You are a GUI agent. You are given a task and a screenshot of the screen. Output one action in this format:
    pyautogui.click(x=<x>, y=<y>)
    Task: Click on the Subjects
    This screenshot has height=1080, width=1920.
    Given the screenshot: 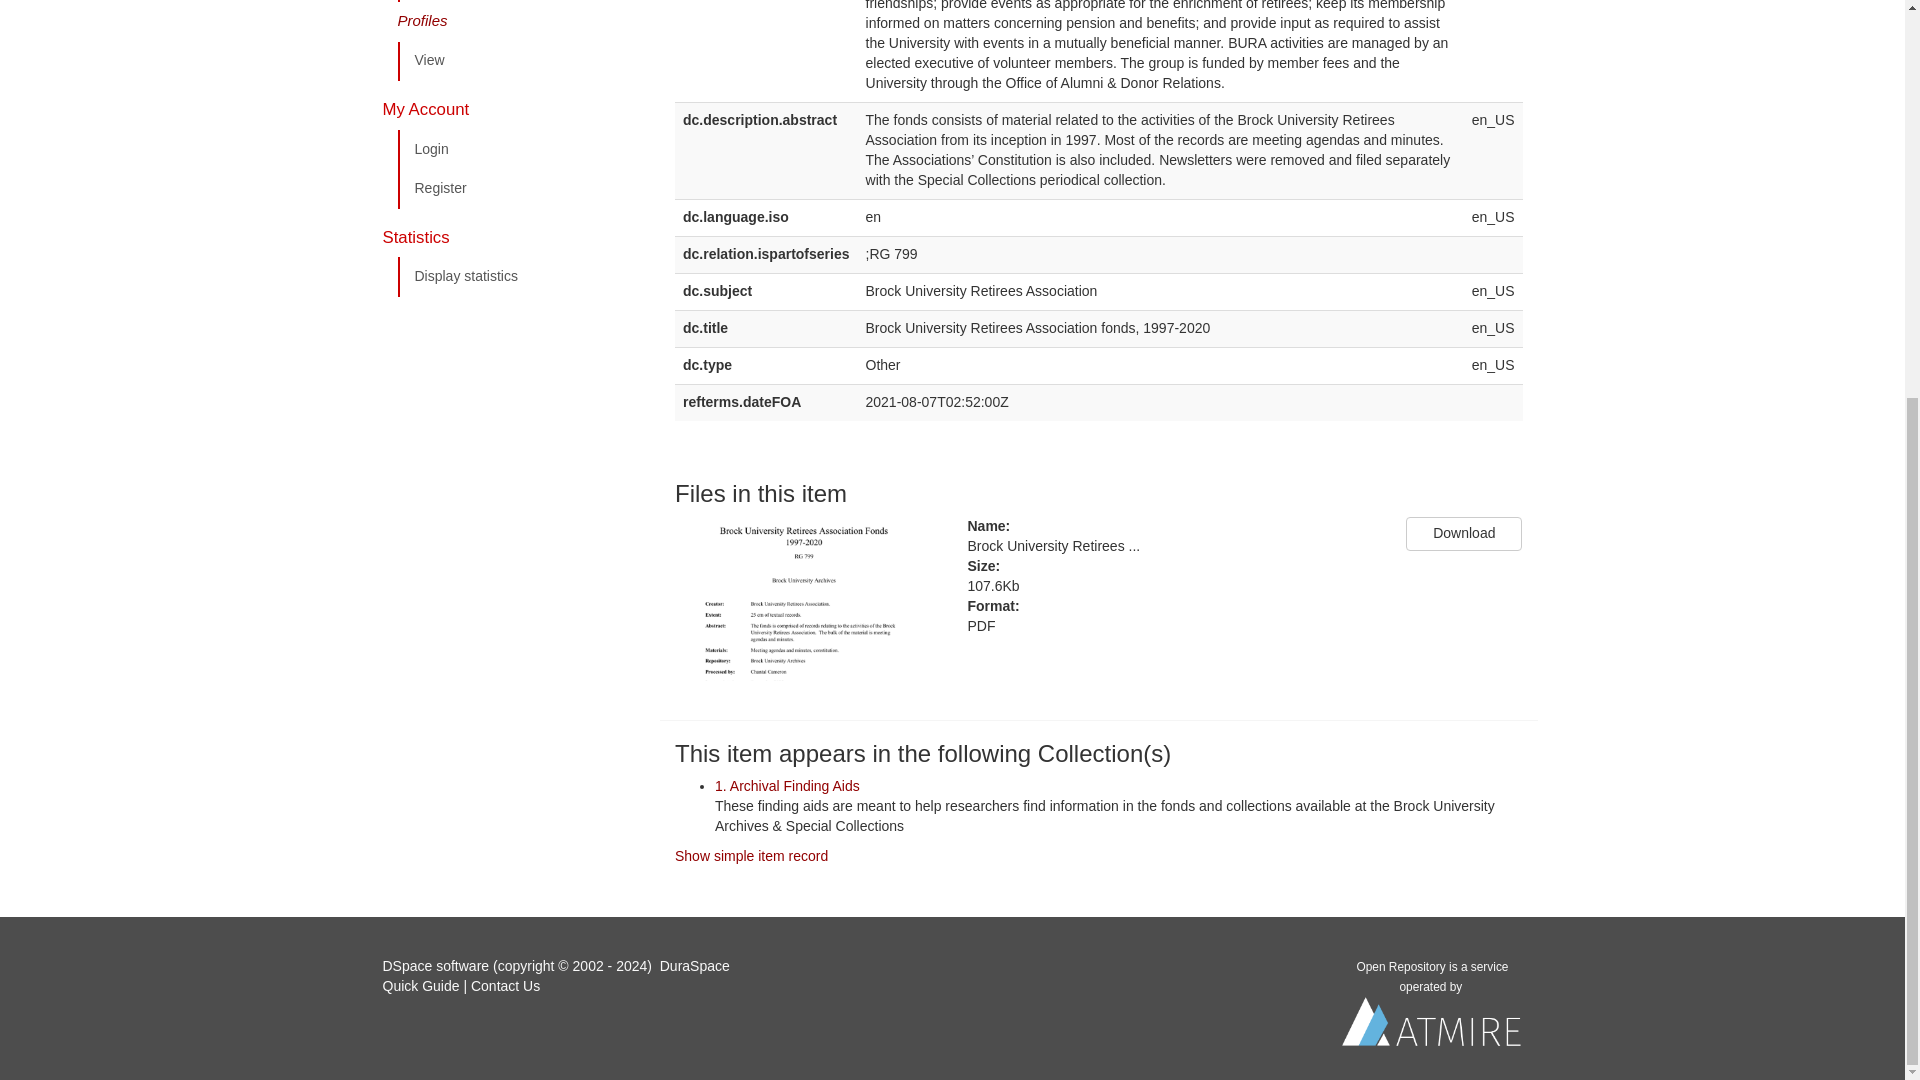 What is the action you would take?
    pyautogui.click(x=521, y=2)
    